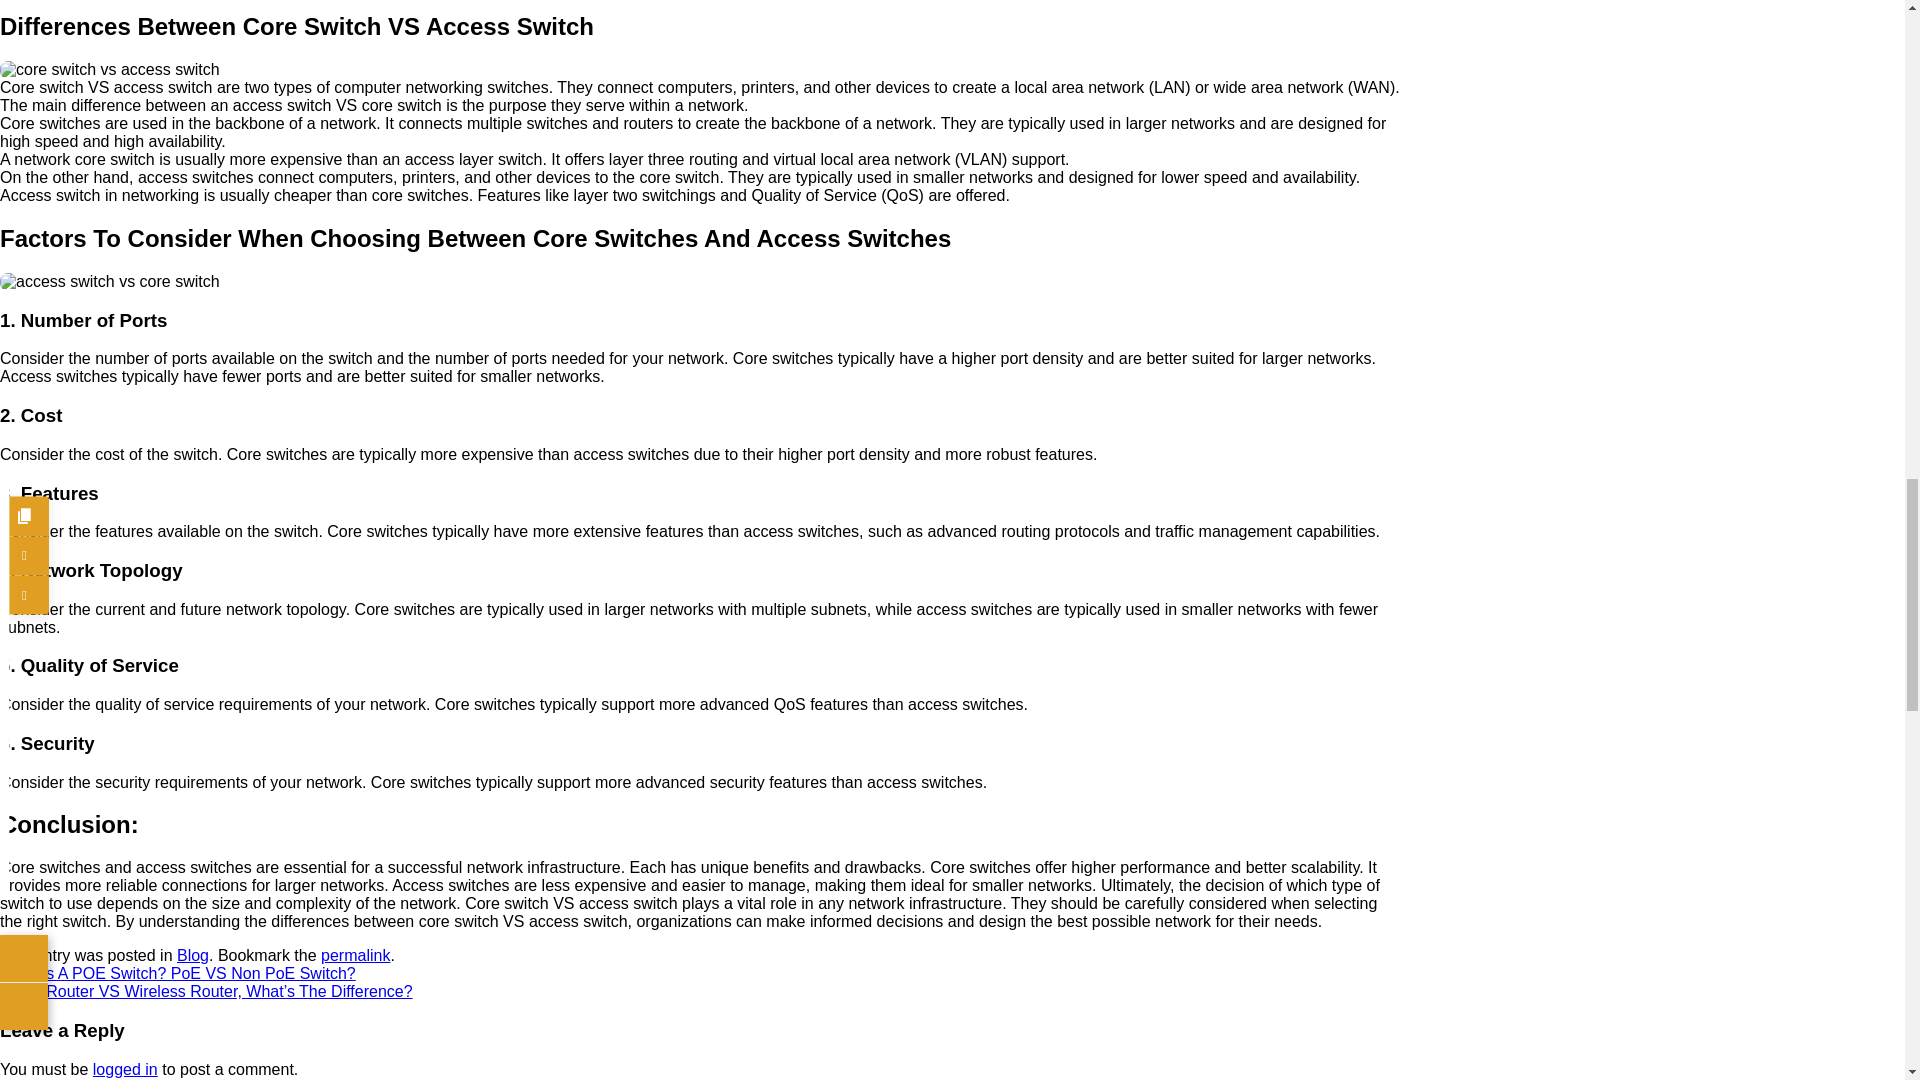 This screenshot has width=1920, height=1080. What do you see at coordinates (354, 956) in the screenshot?
I see `Permalink to Core Switch VS Access Switch` at bounding box center [354, 956].